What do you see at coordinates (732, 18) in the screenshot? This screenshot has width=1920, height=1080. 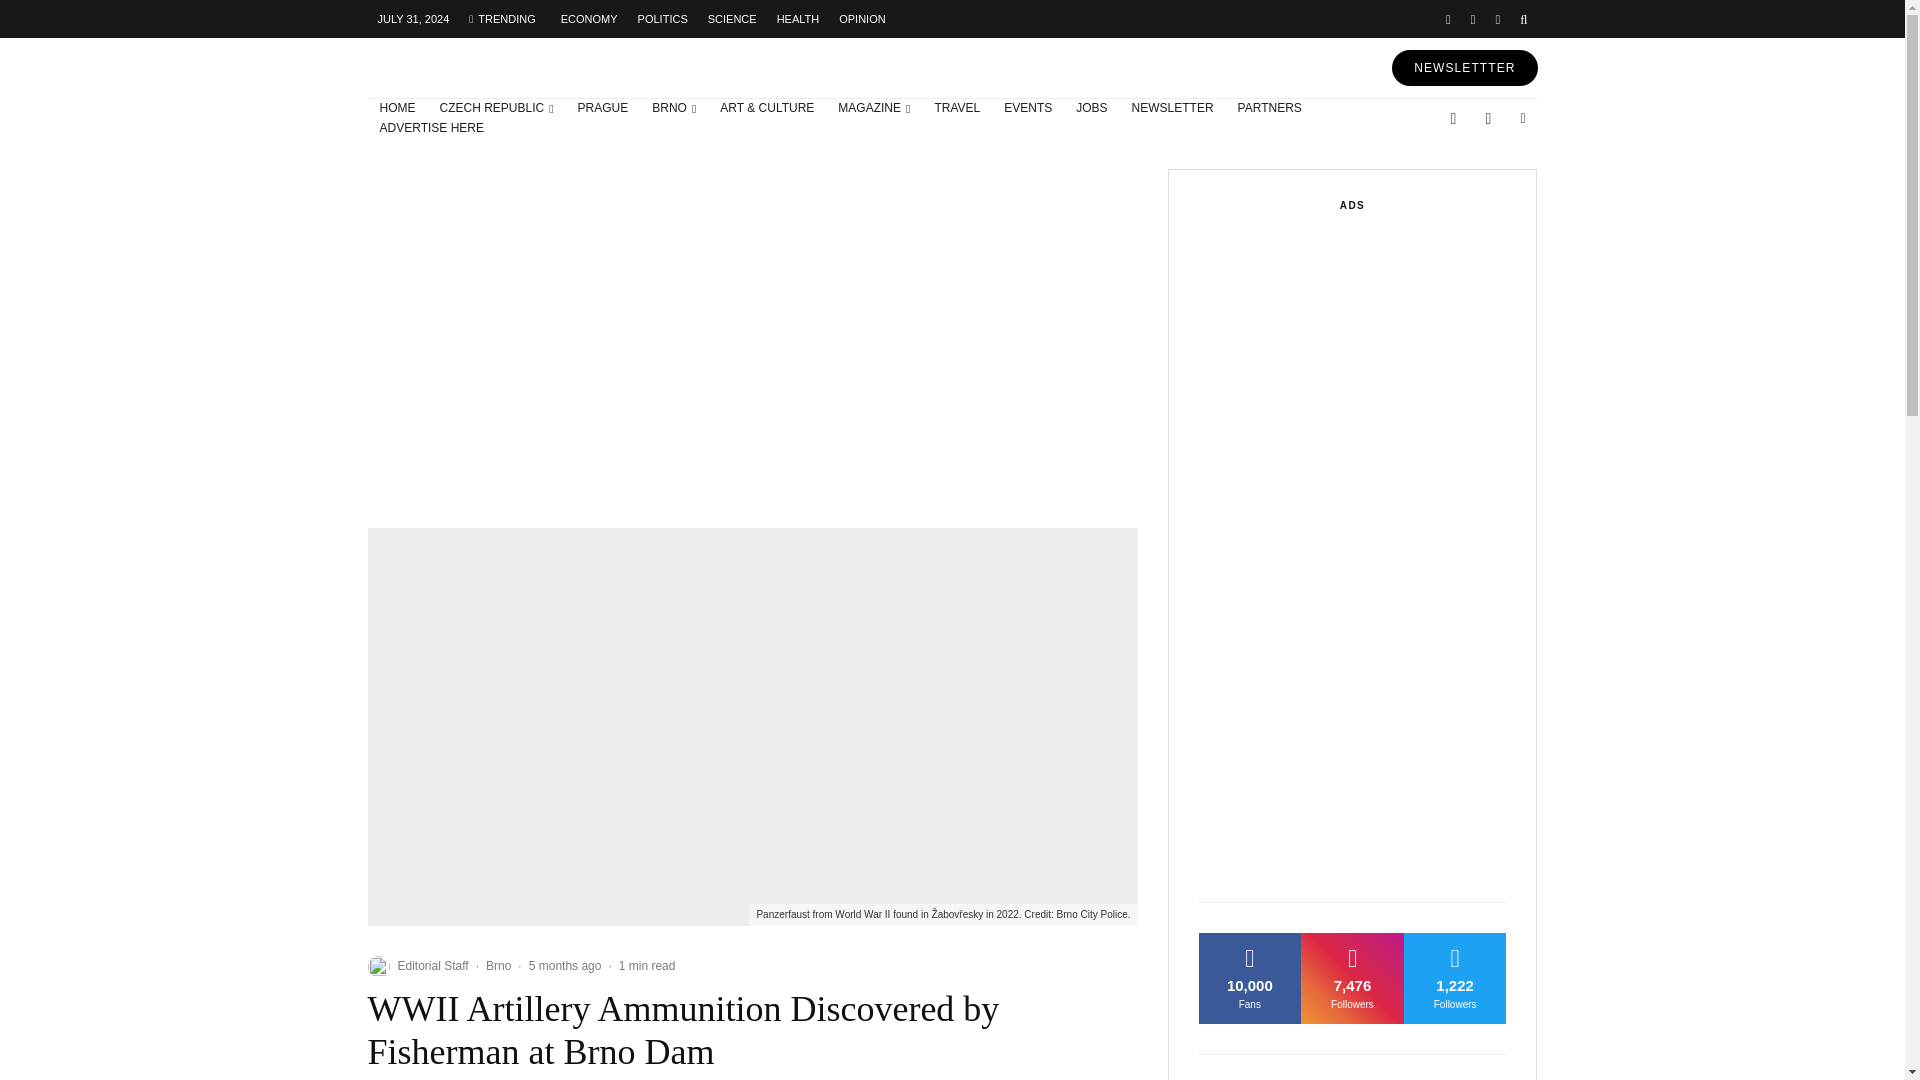 I see `SCIENCE` at bounding box center [732, 18].